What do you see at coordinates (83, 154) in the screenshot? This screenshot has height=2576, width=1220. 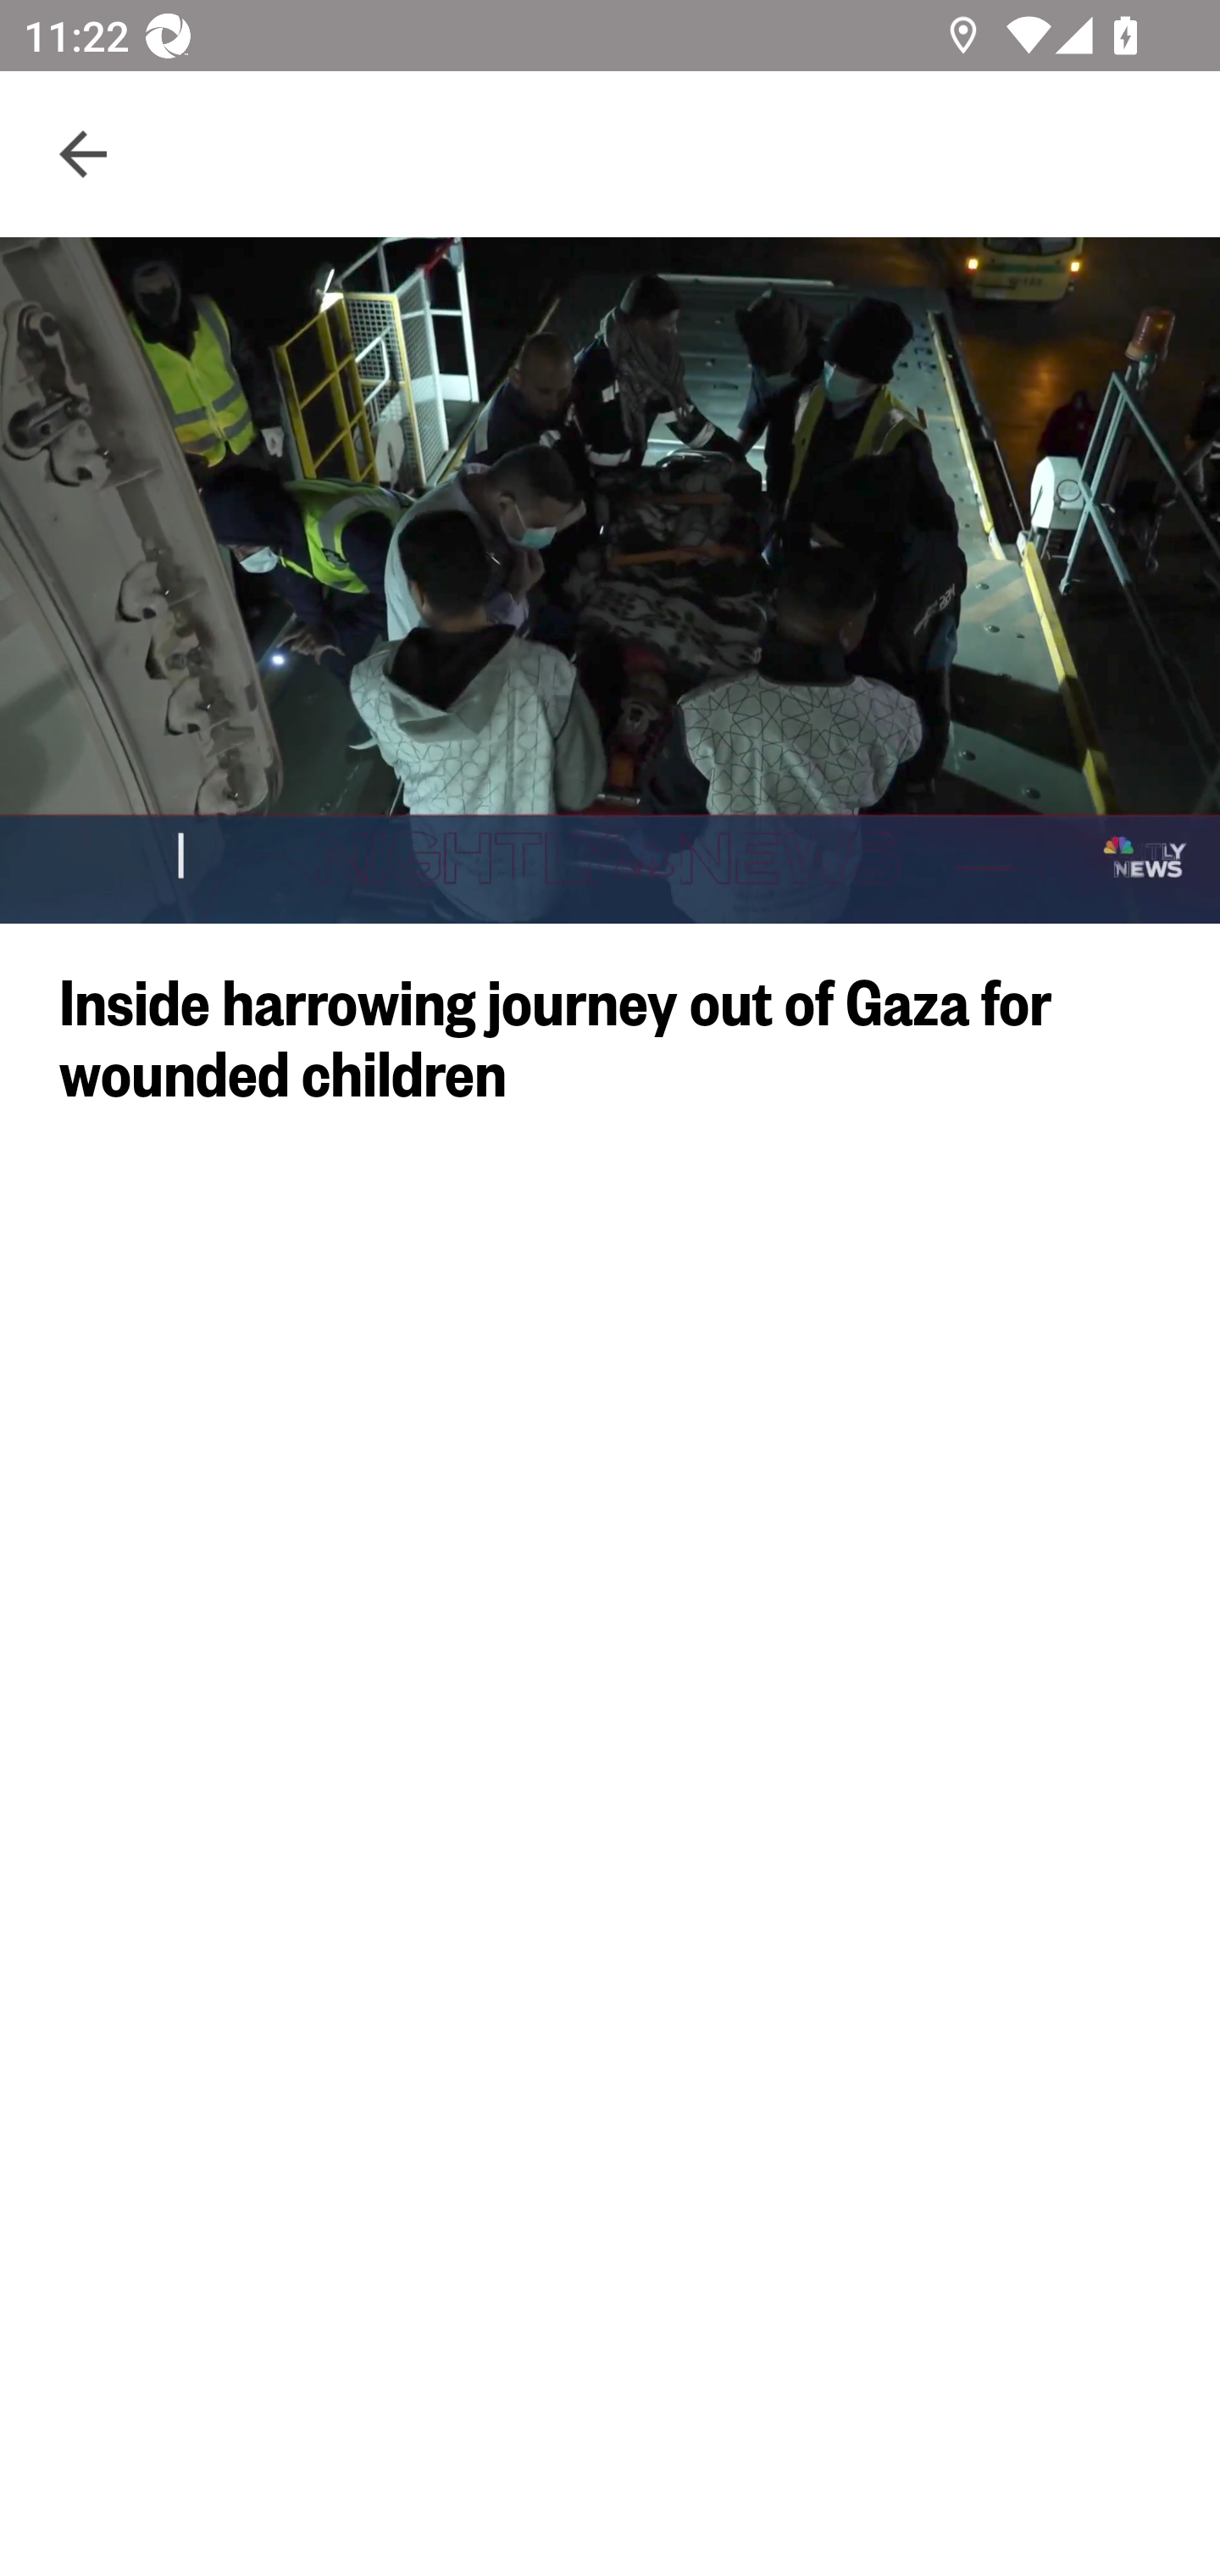 I see `Navigate up` at bounding box center [83, 154].